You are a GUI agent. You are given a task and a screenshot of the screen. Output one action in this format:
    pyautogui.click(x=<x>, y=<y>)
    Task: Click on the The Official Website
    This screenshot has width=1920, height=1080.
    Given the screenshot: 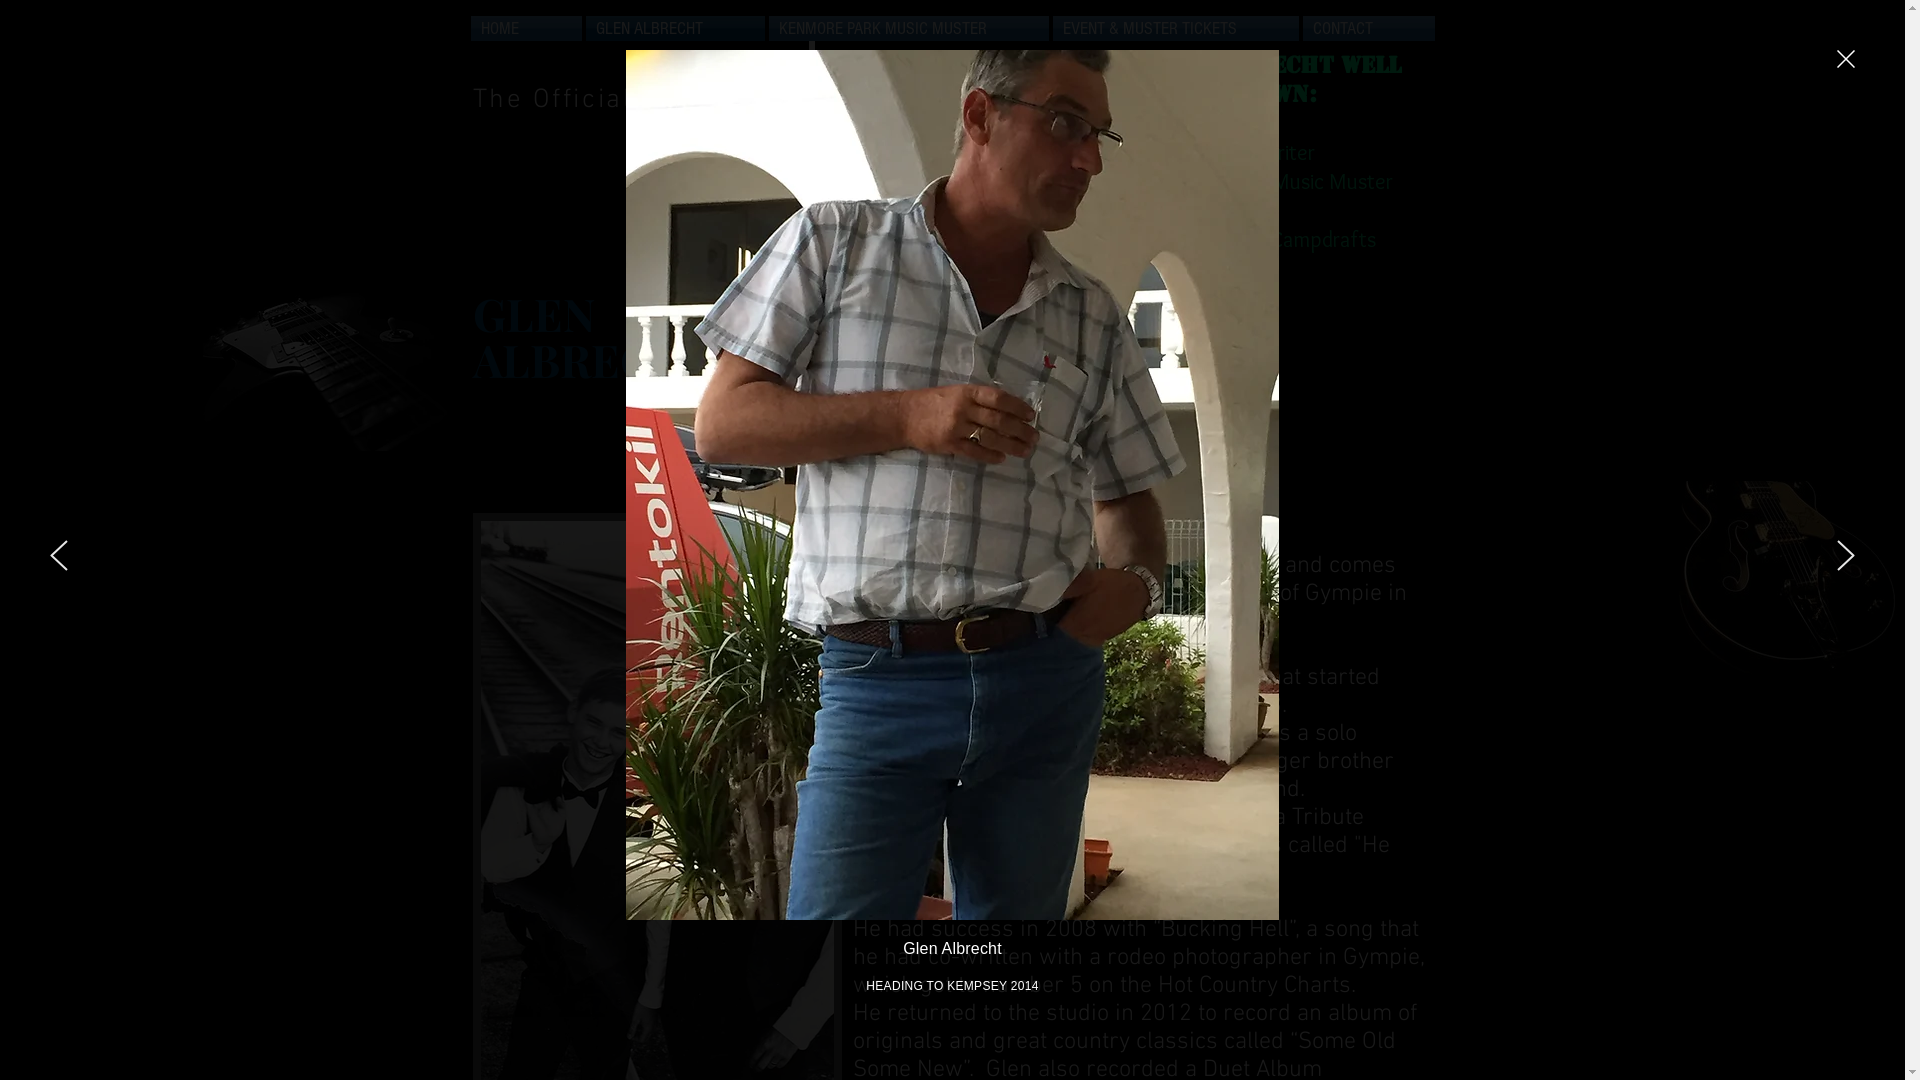 What is the action you would take?
    pyautogui.click(x=612, y=100)
    